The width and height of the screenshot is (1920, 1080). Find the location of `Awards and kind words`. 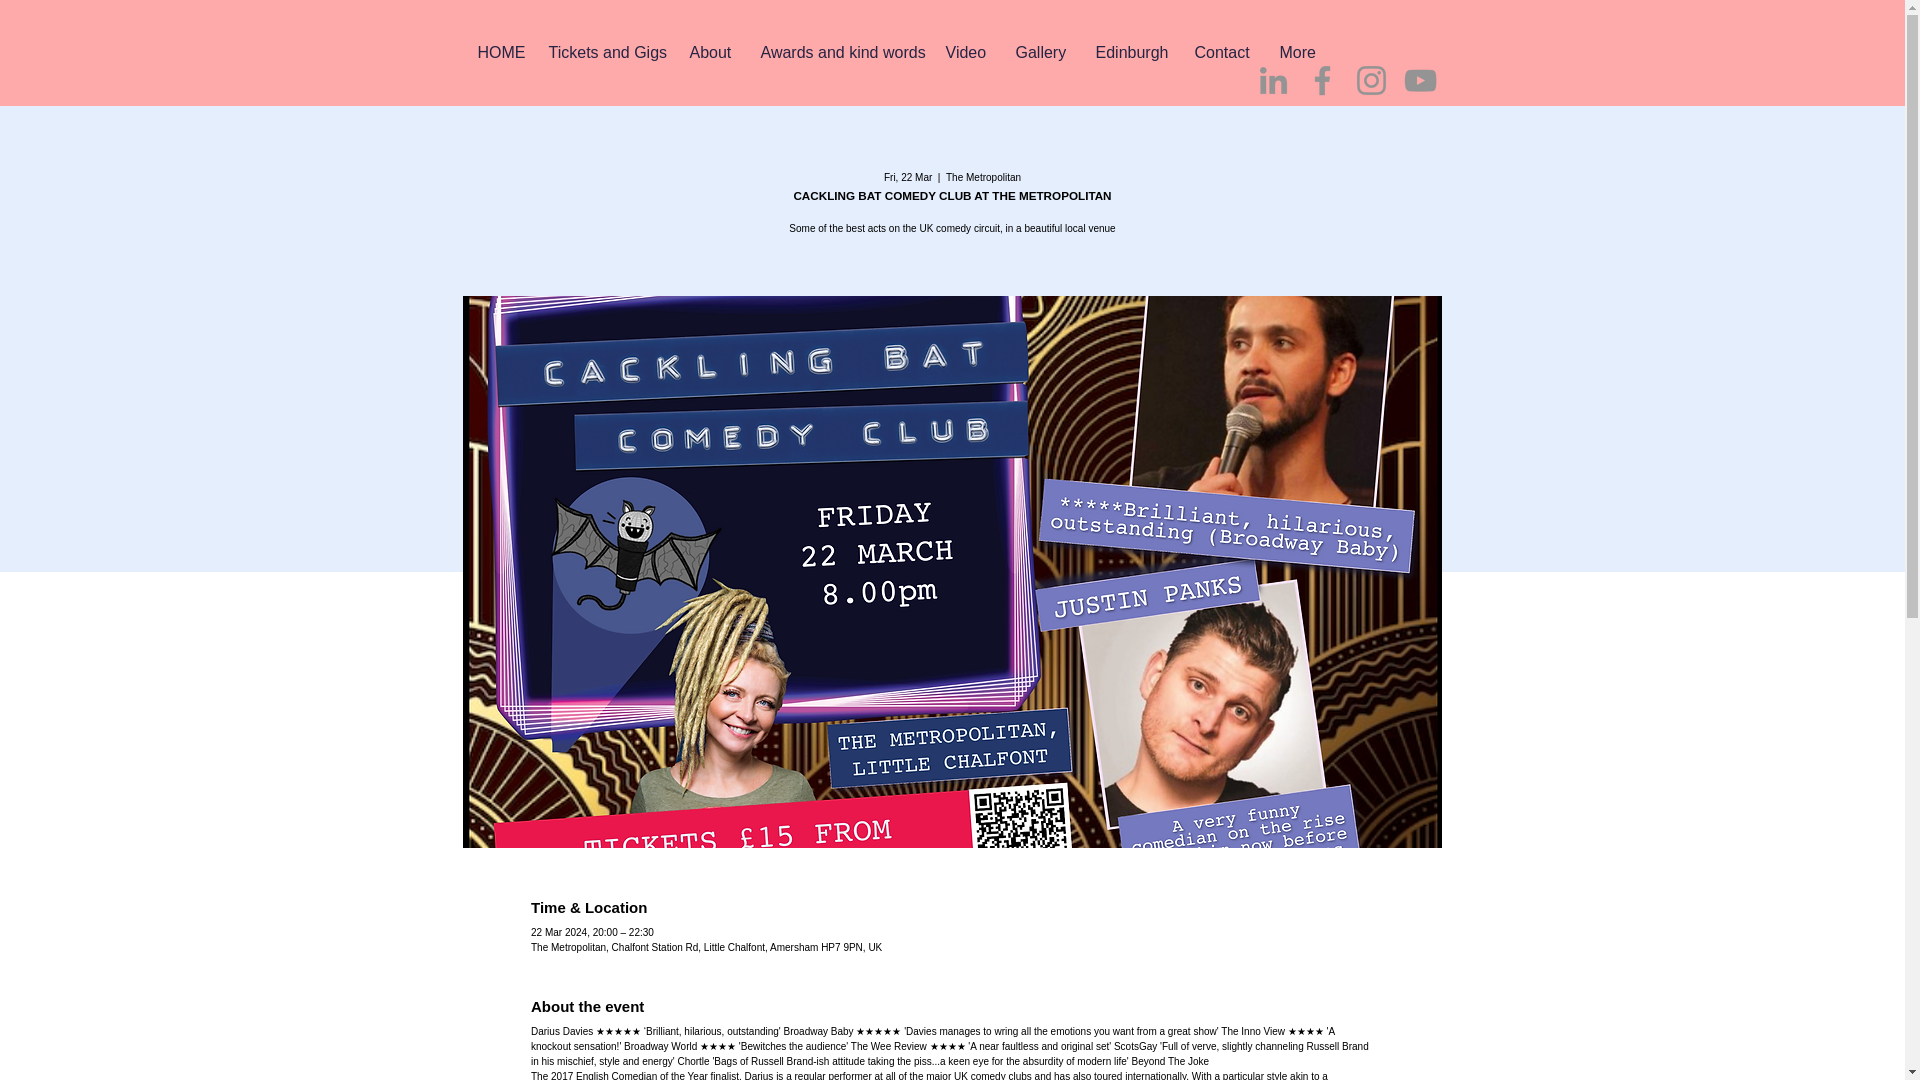

Awards and kind words is located at coordinates (838, 52).